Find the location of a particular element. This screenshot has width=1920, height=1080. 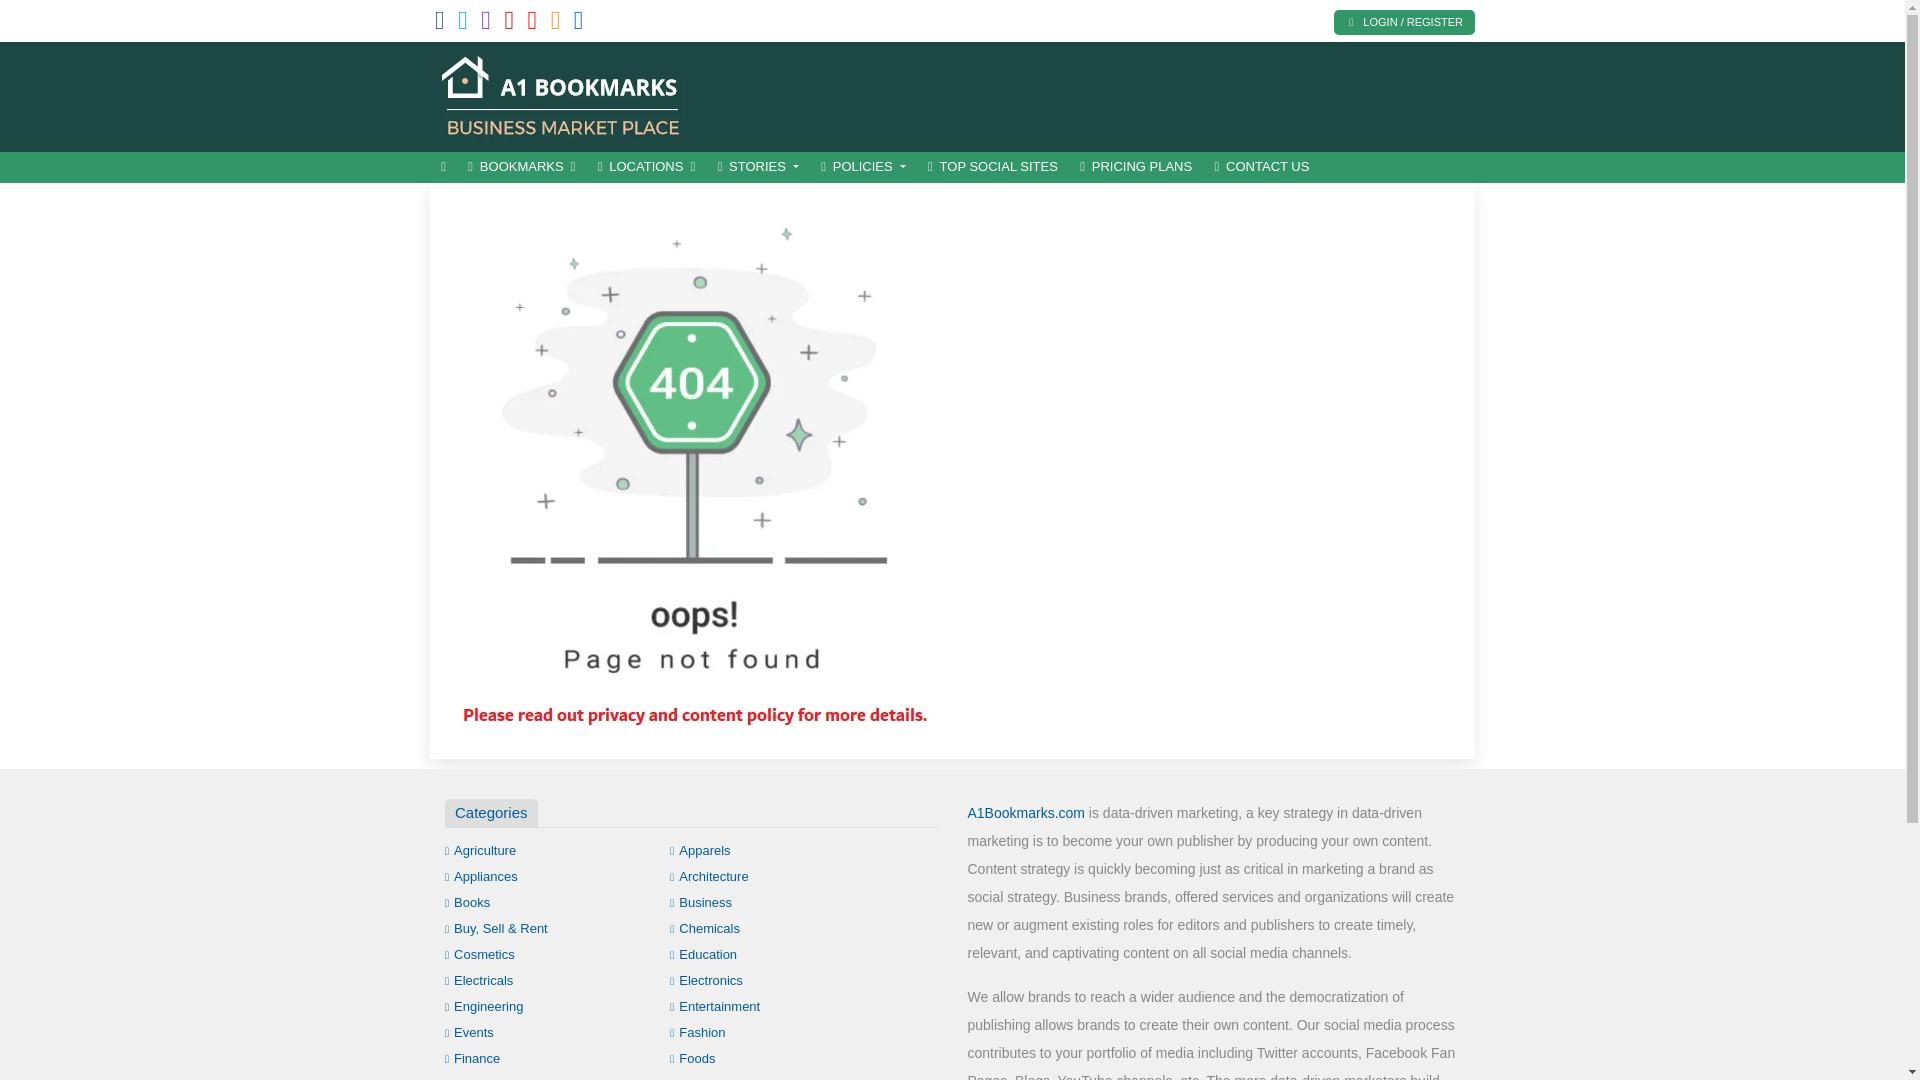

Effective Social Tool to Market Your Product and Services is located at coordinates (565, 94).